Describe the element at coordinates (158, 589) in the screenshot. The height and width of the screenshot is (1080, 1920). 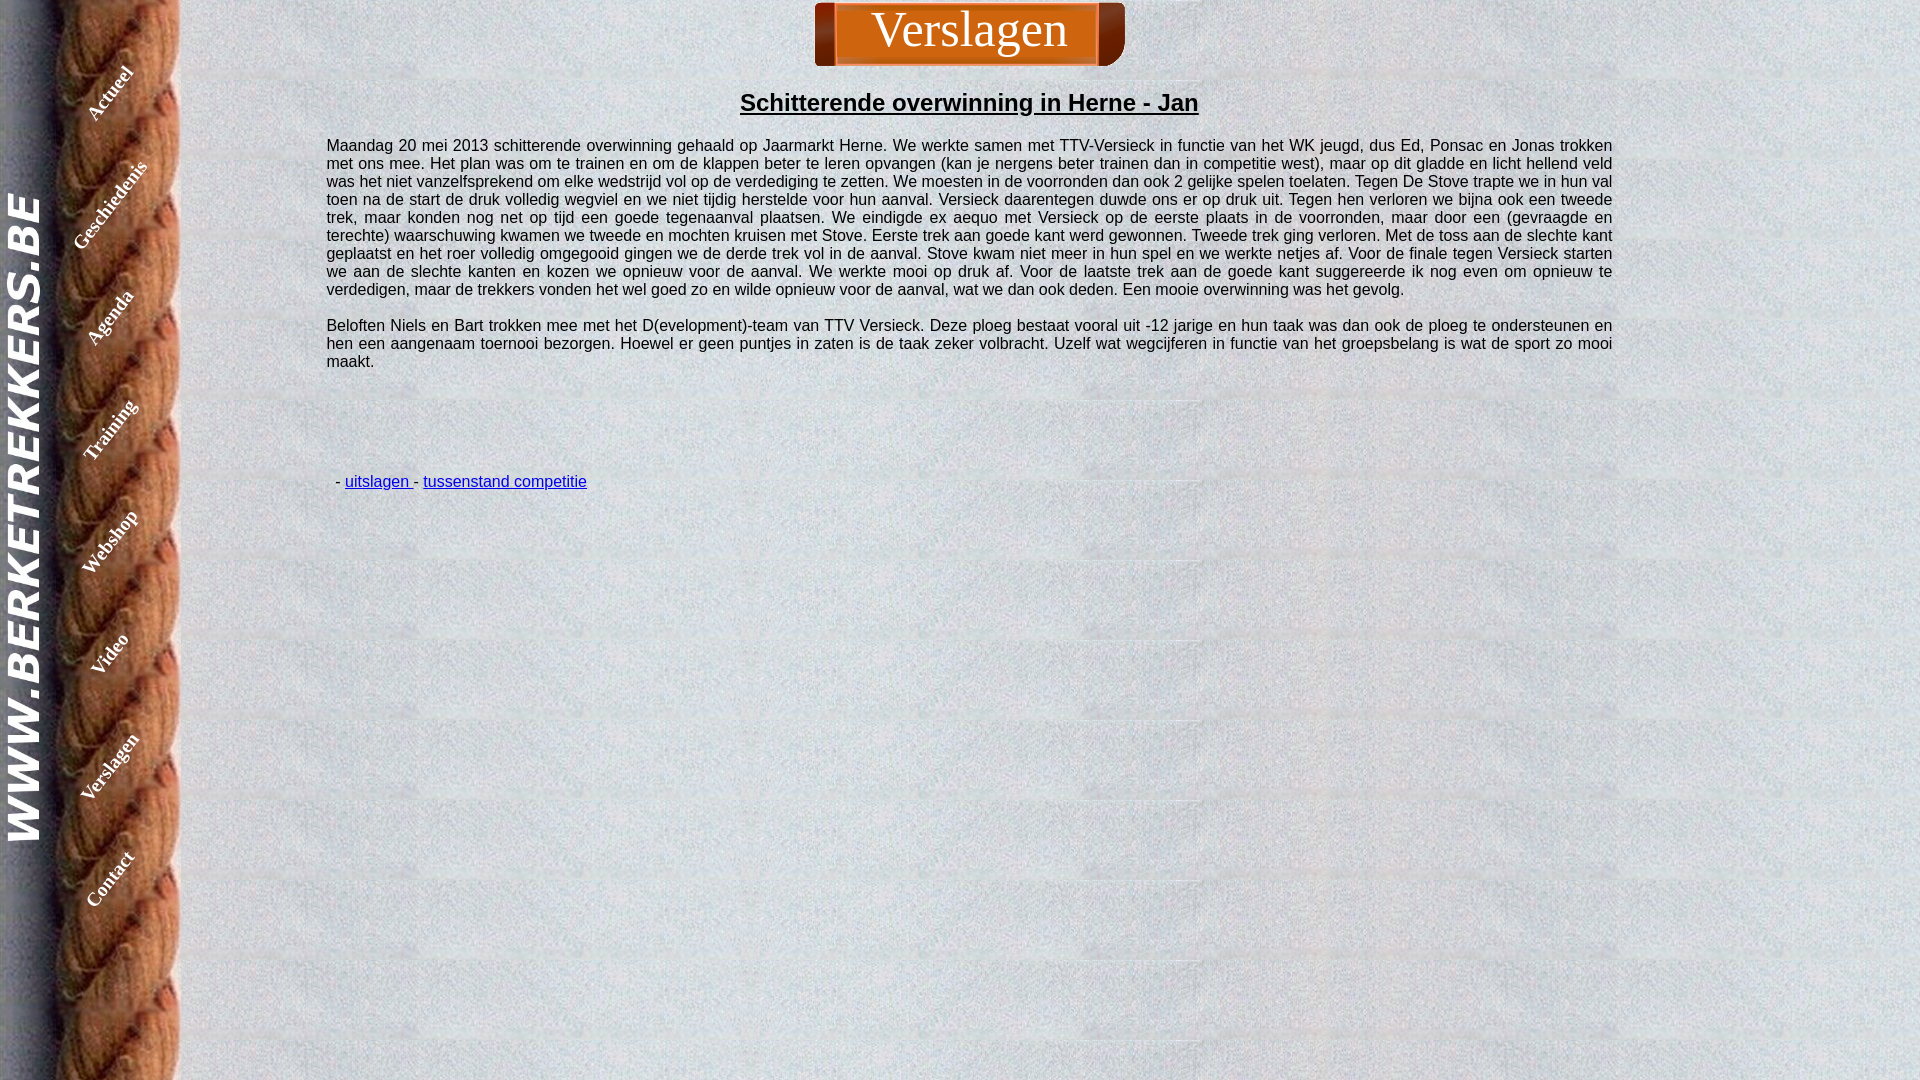
I see `Video` at that location.